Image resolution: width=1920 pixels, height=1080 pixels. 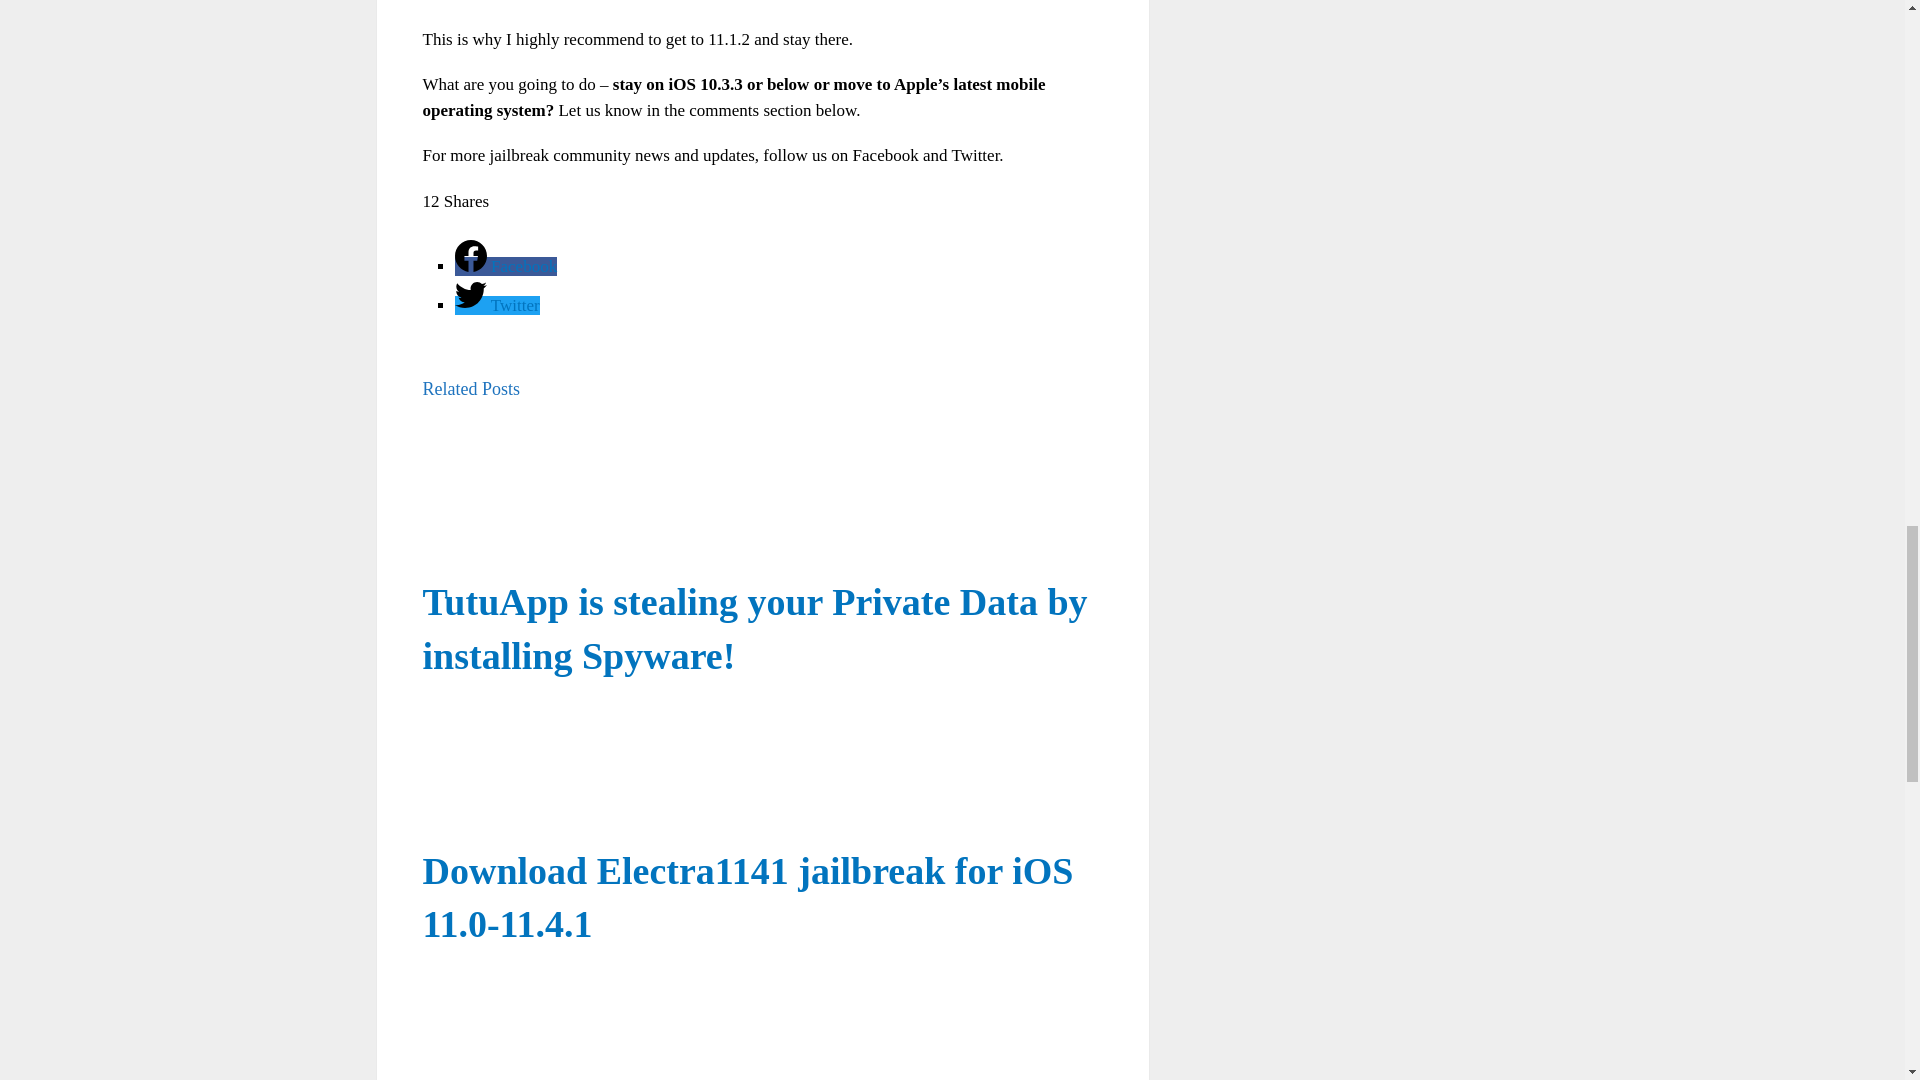 I want to click on Download Electra1141 jailbreak for iOS 11.0-11.4.1, so click(x=748, y=897).